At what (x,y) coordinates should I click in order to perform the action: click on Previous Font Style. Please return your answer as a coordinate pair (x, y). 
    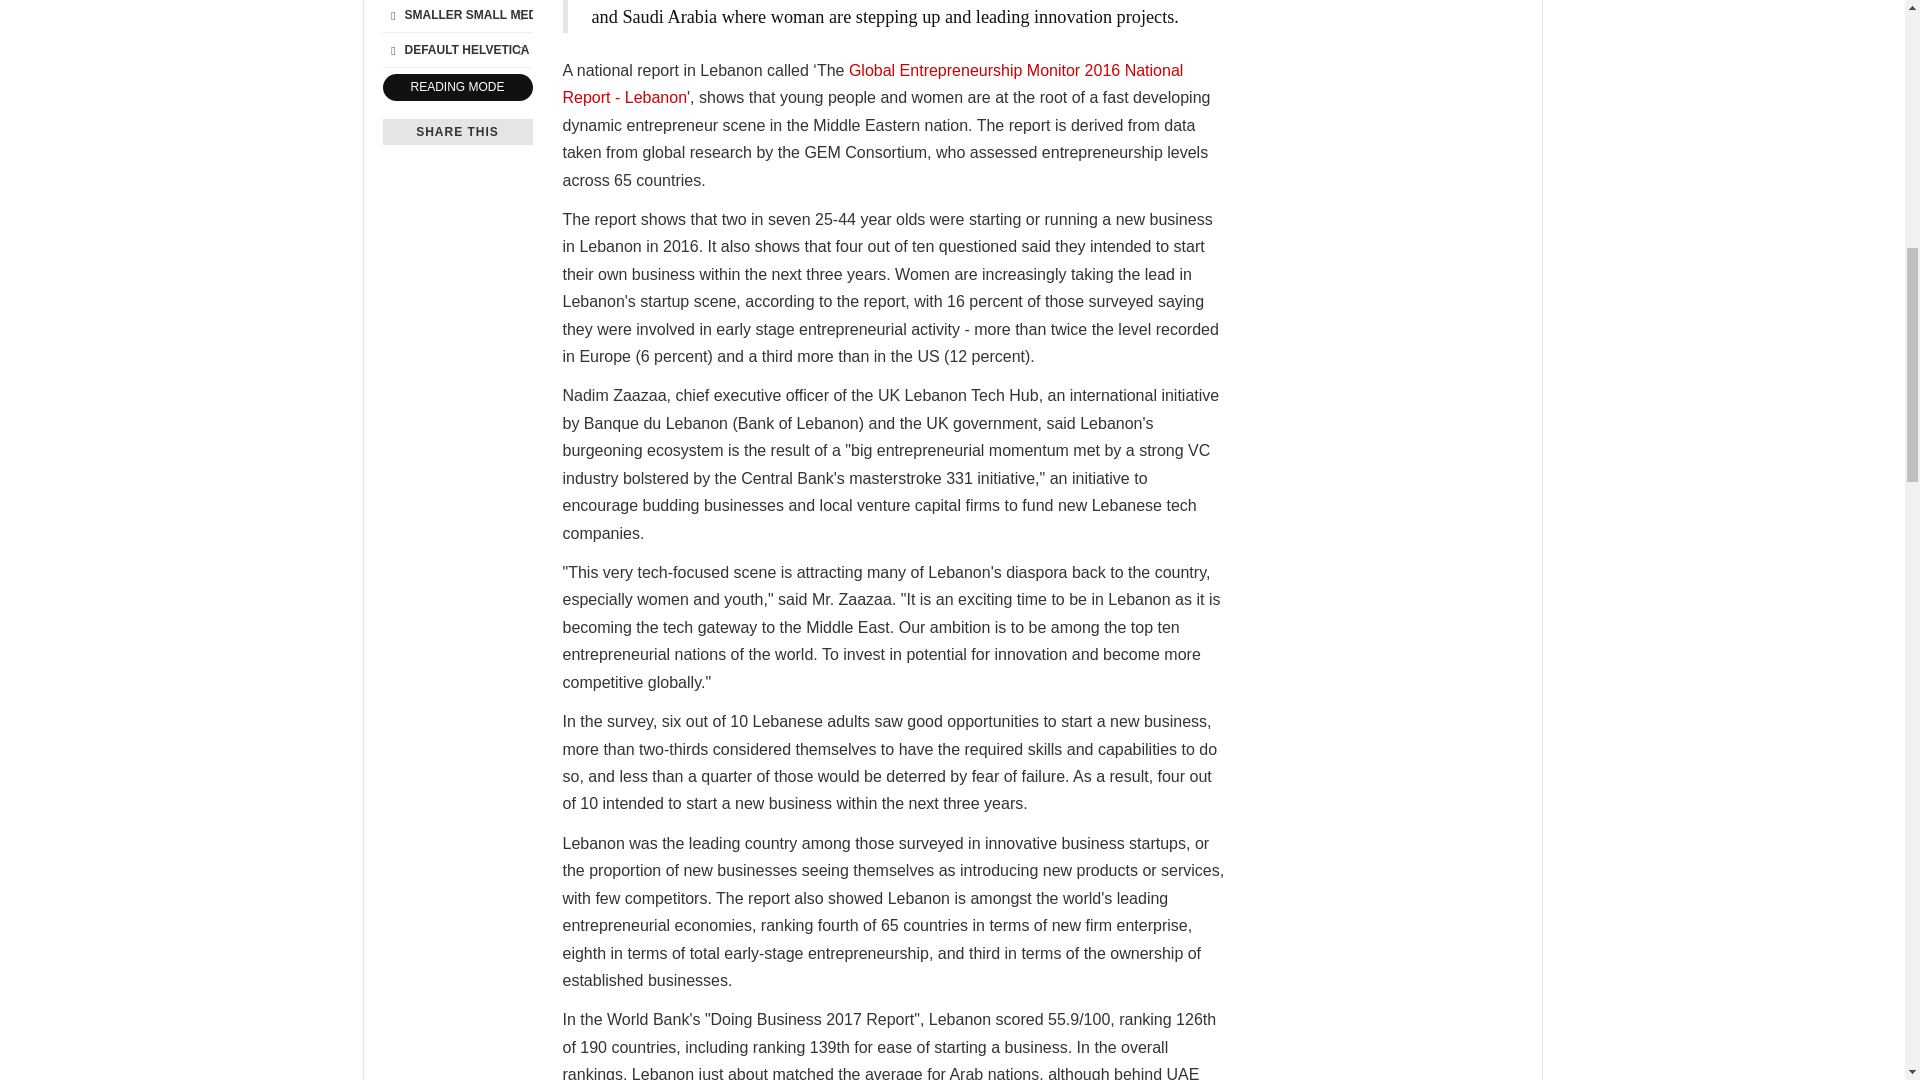
    Looking at the image, I should click on (392, 49).